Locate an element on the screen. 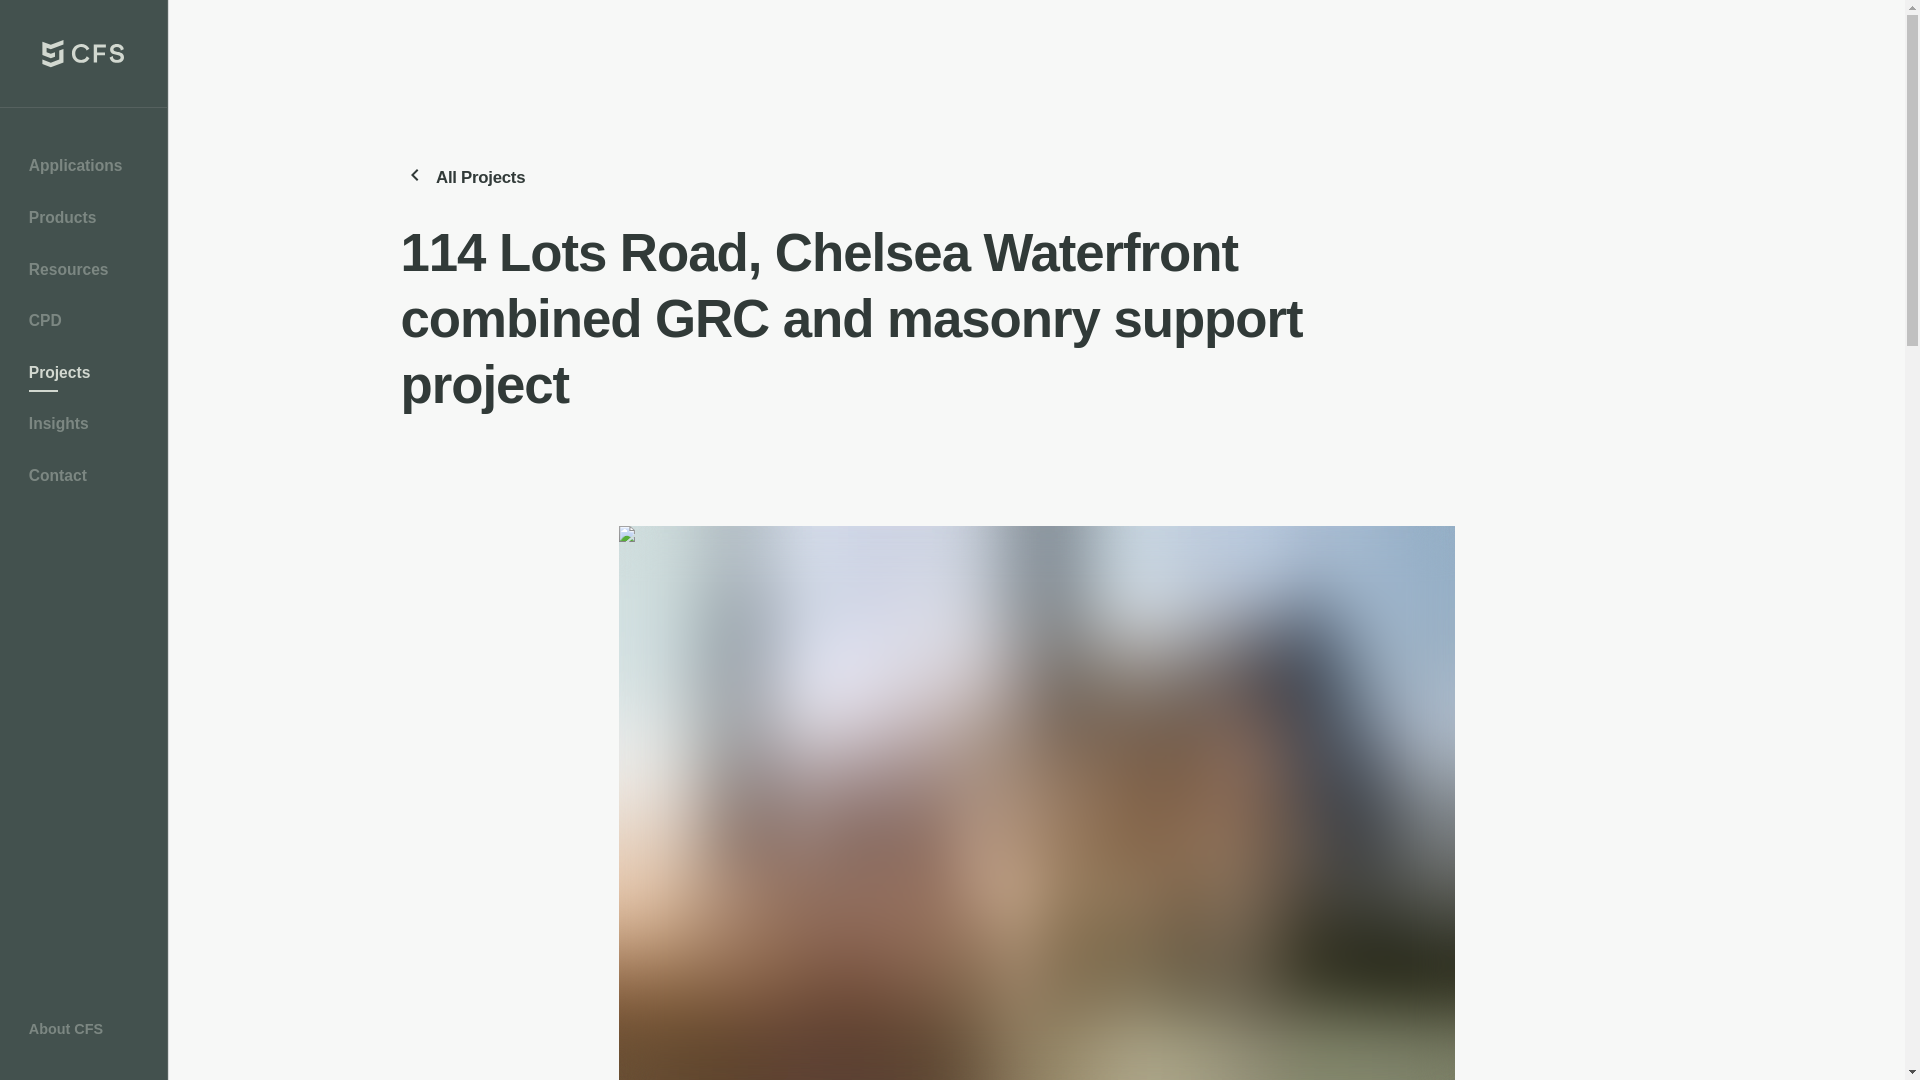 The width and height of the screenshot is (1920, 1080). Parapet walls is located at coordinates (76, 806).